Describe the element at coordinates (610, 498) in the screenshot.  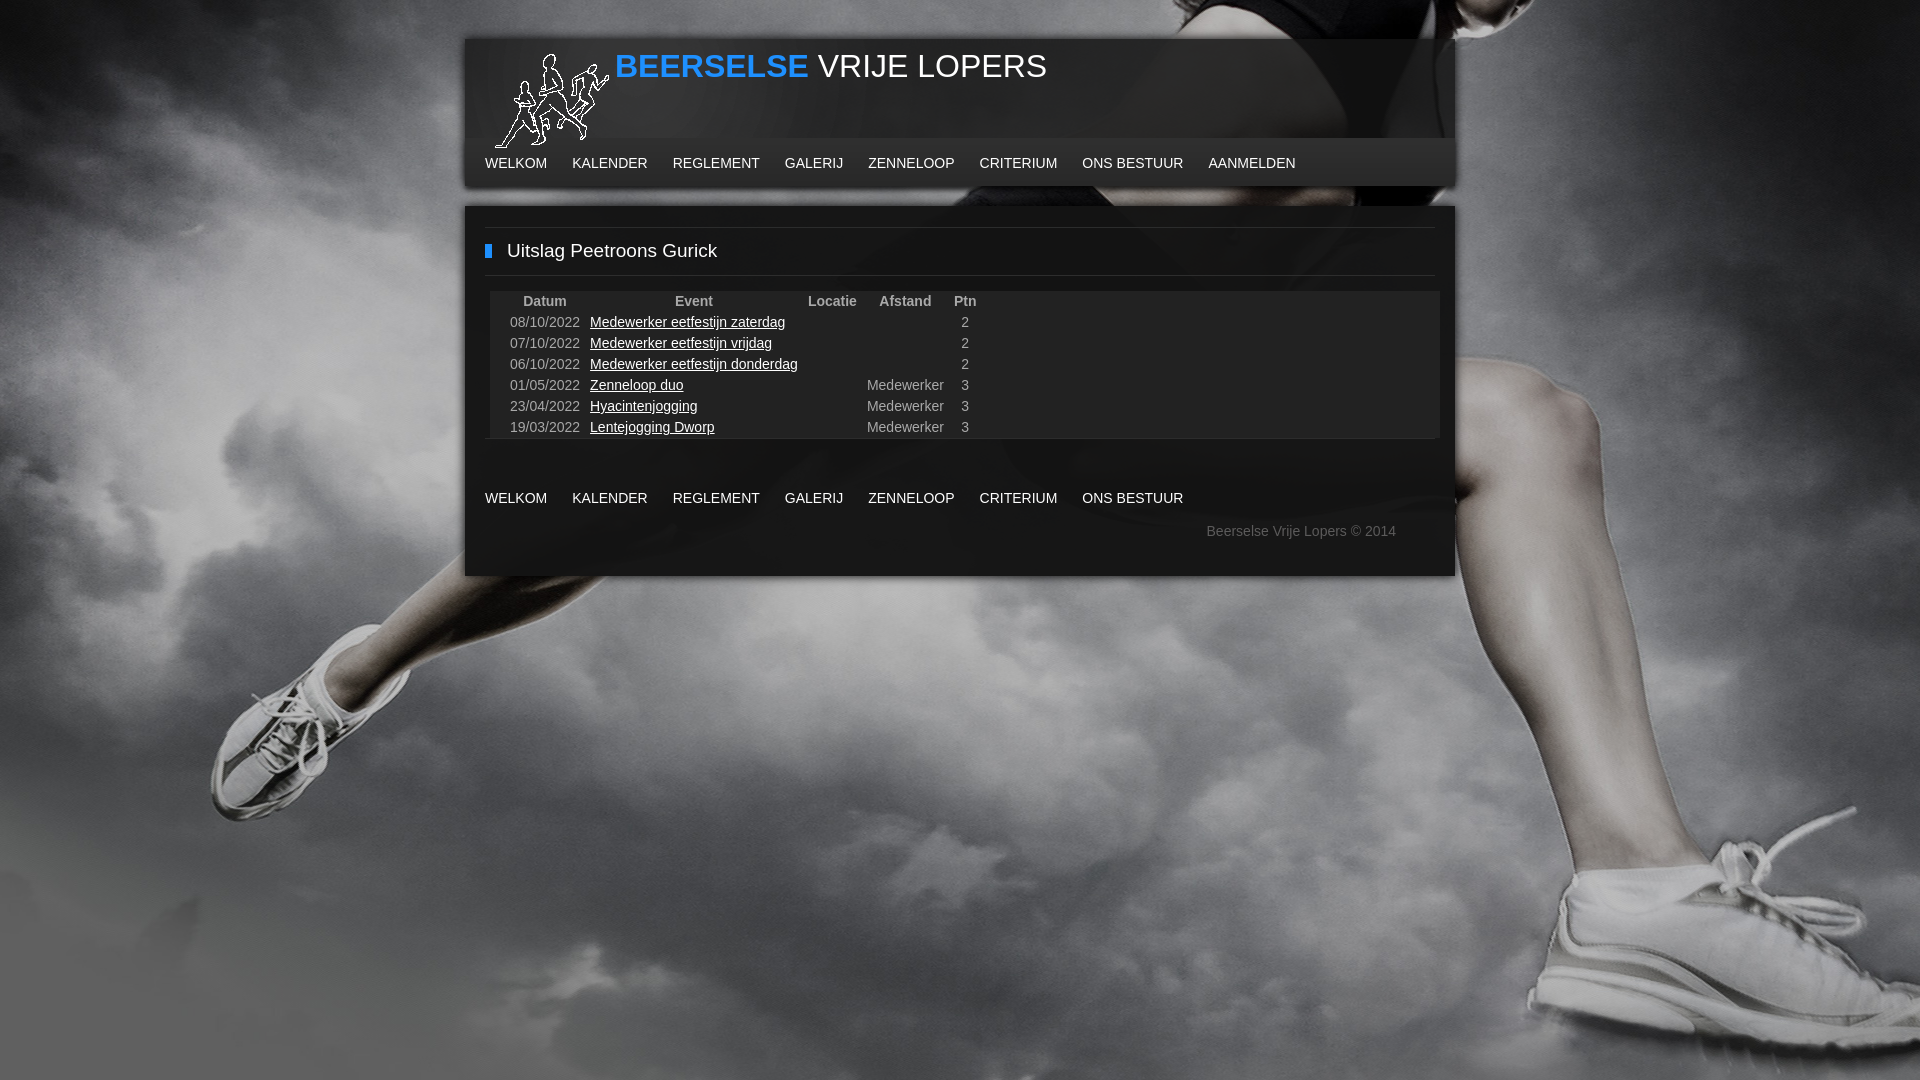
I see `KALENDER` at that location.